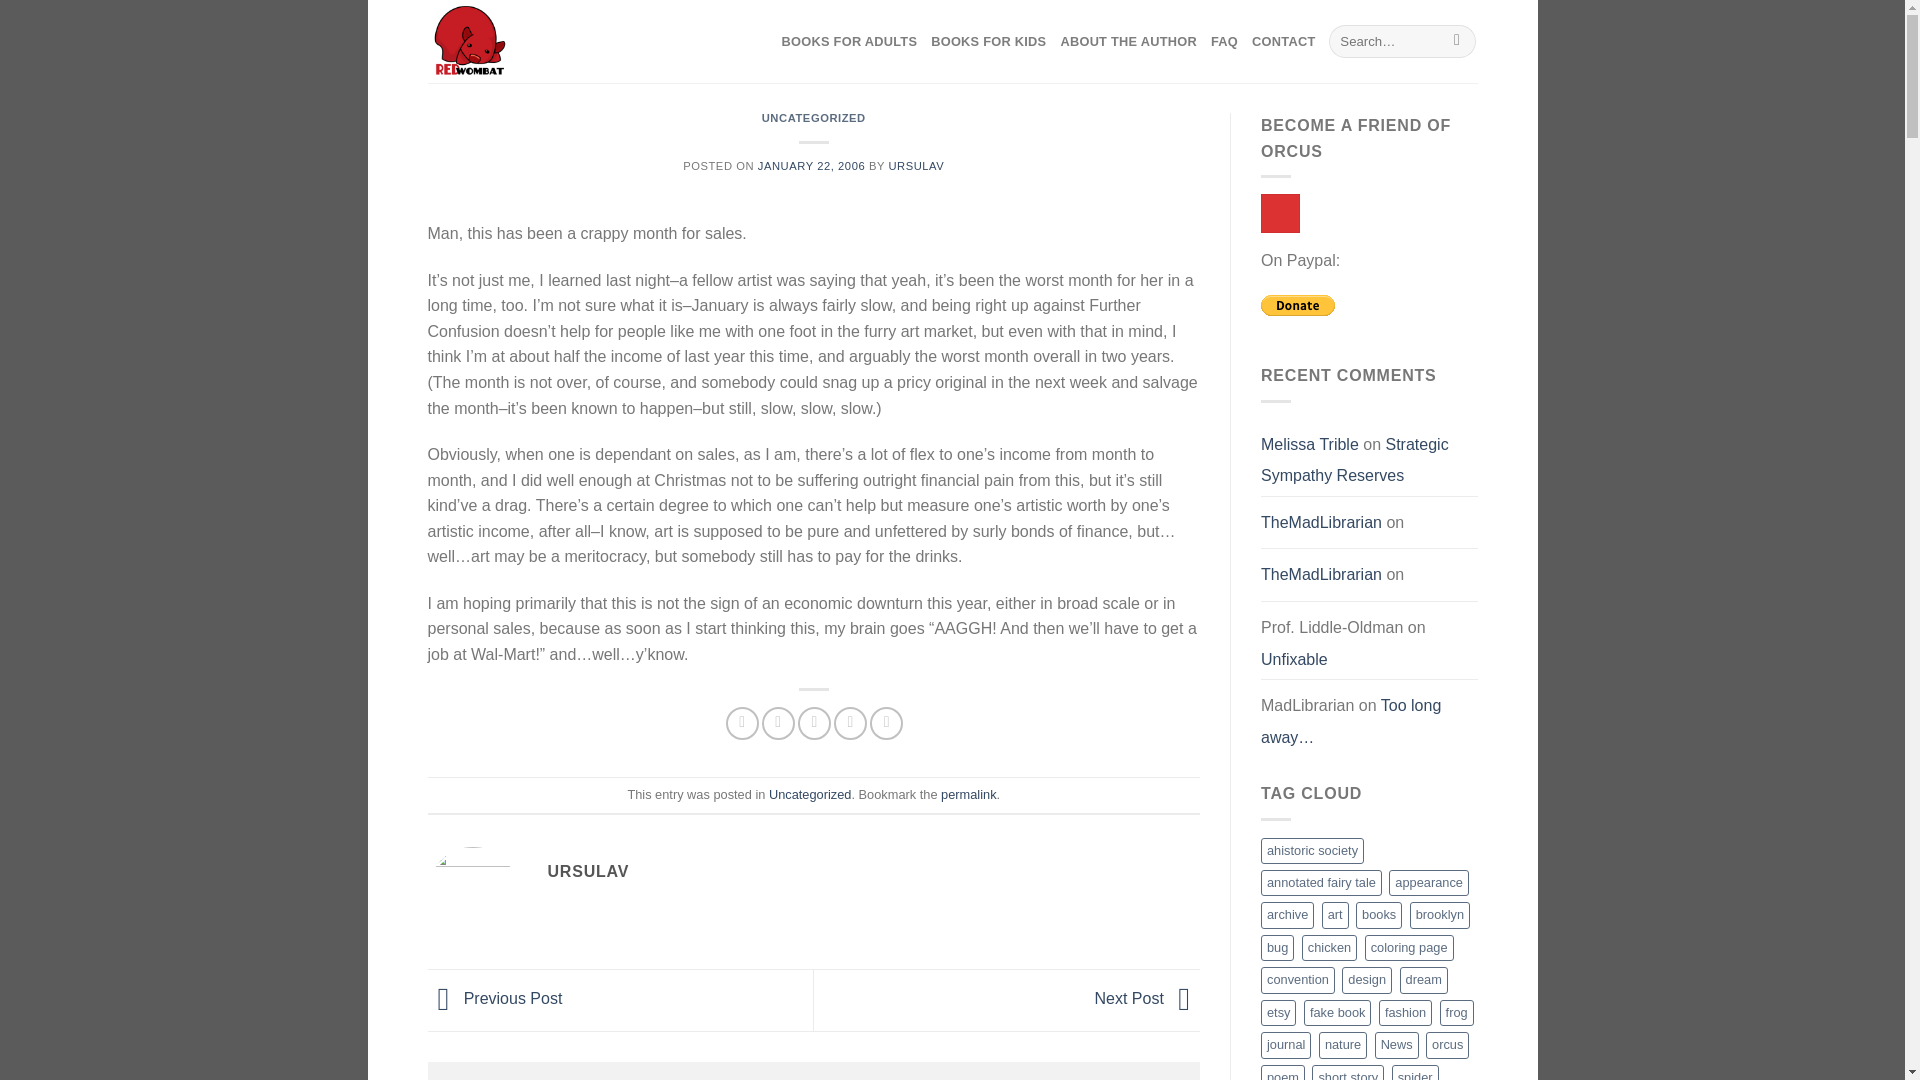 The width and height of the screenshot is (1920, 1080). What do you see at coordinates (495, 999) in the screenshot?
I see `Previous Post` at bounding box center [495, 999].